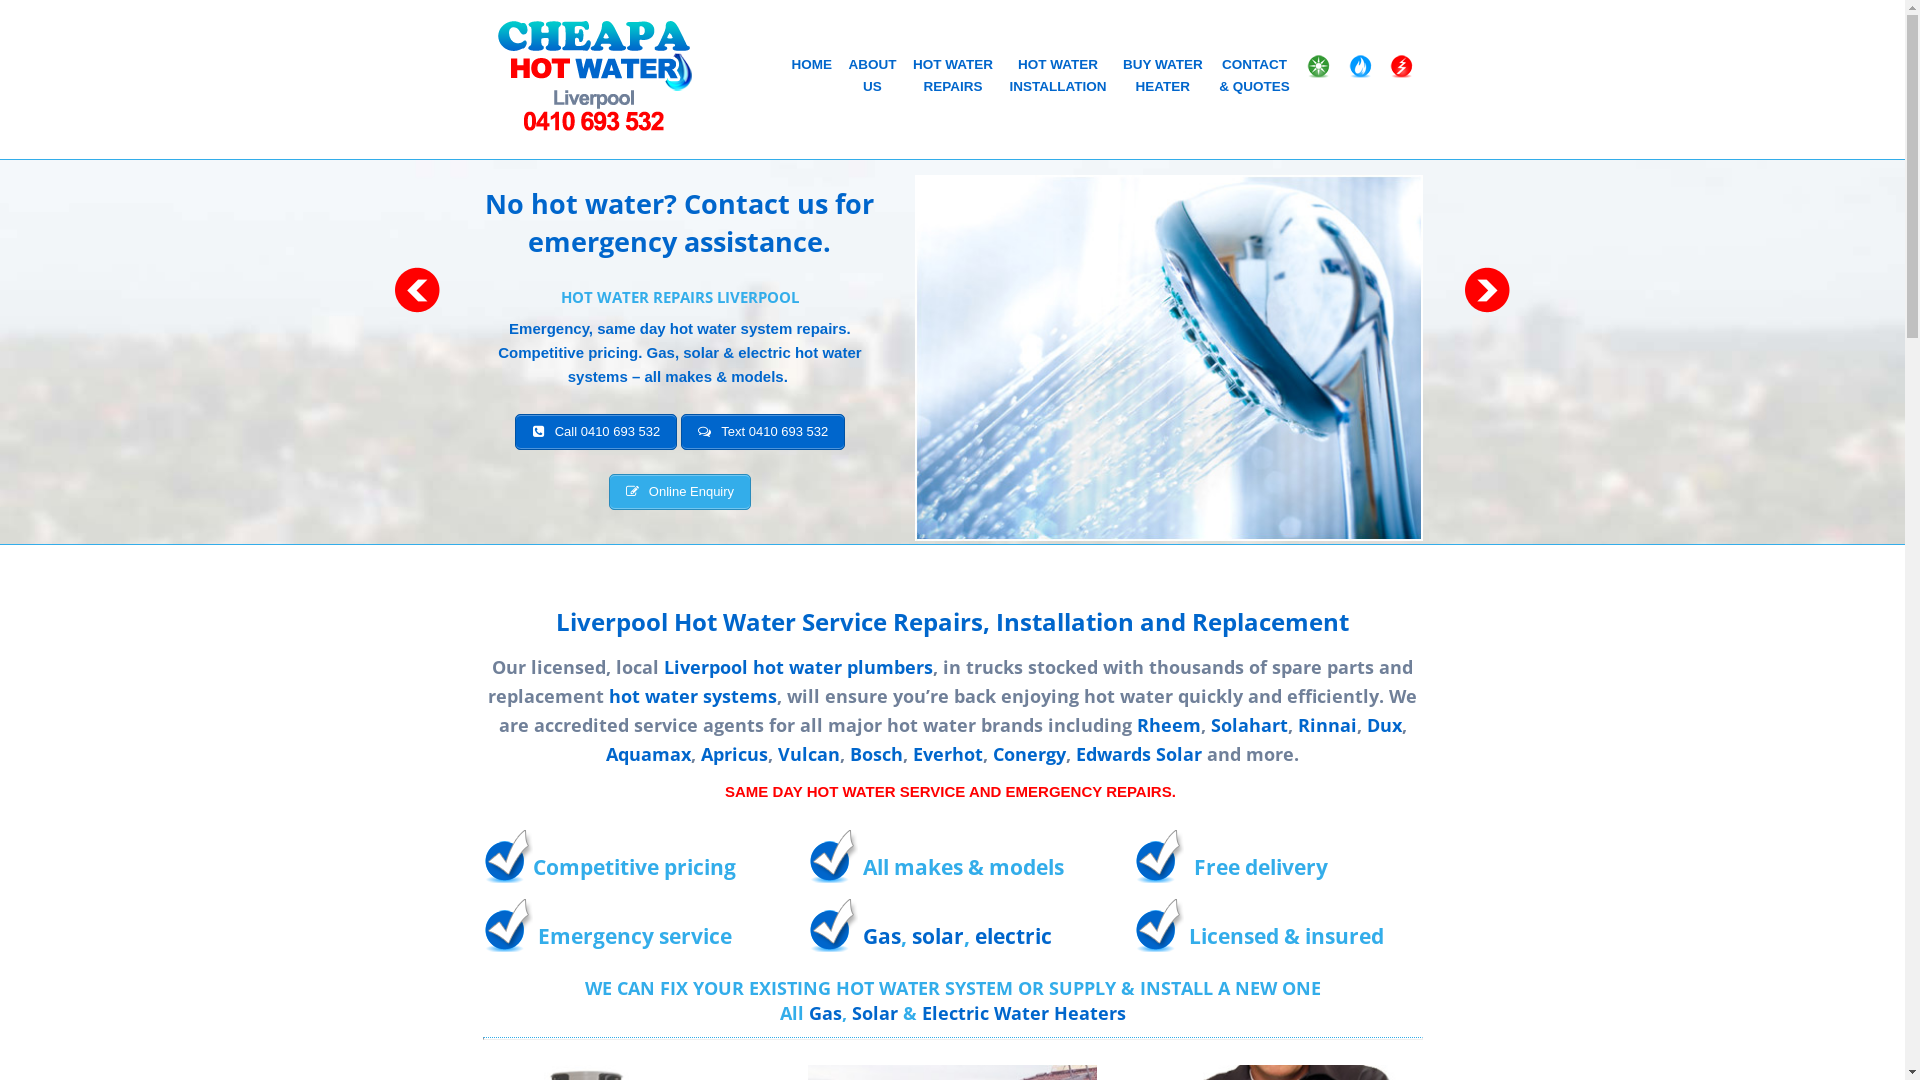 This screenshot has height=1080, width=1920. Describe the element at coordinates (878, 1013) in the screenshot. I see `Solar` at that location.